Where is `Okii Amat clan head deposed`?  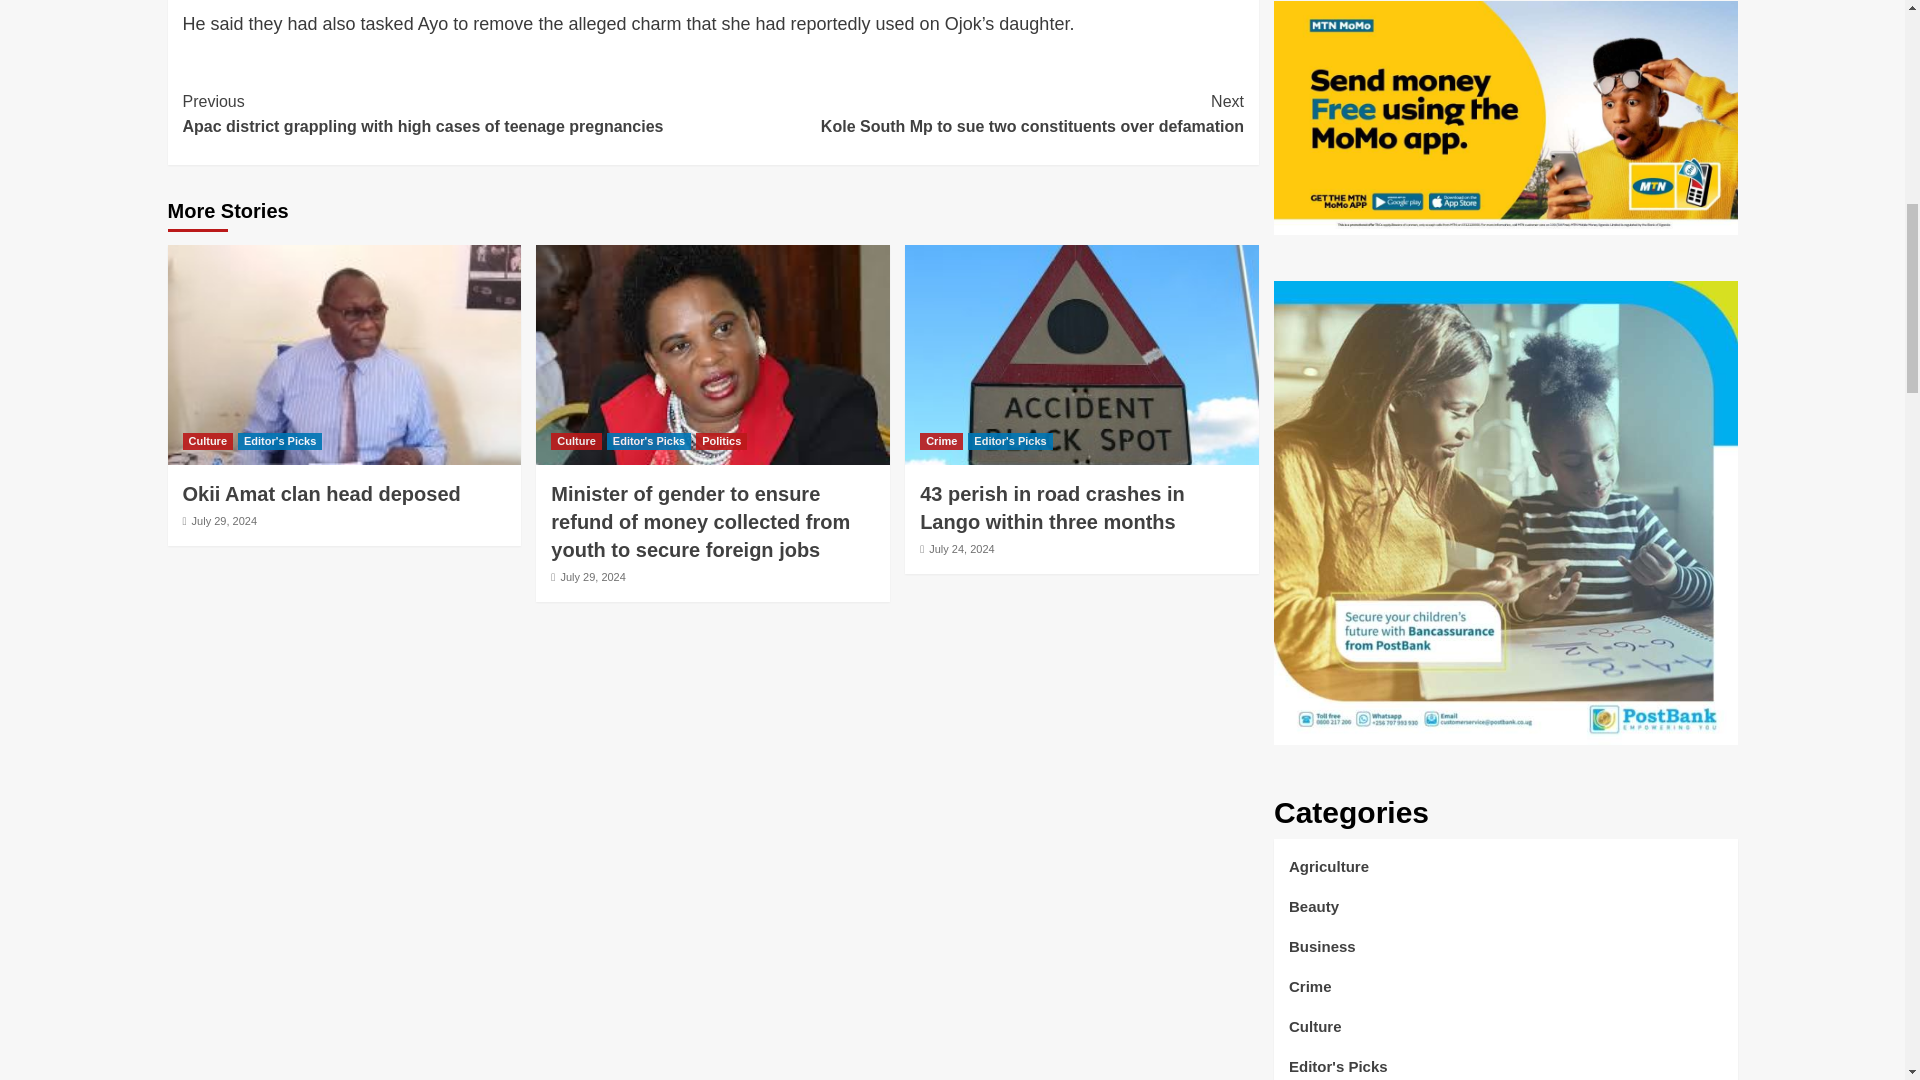
Okii Amat clan head deposed is located at coordinates (321, 494).